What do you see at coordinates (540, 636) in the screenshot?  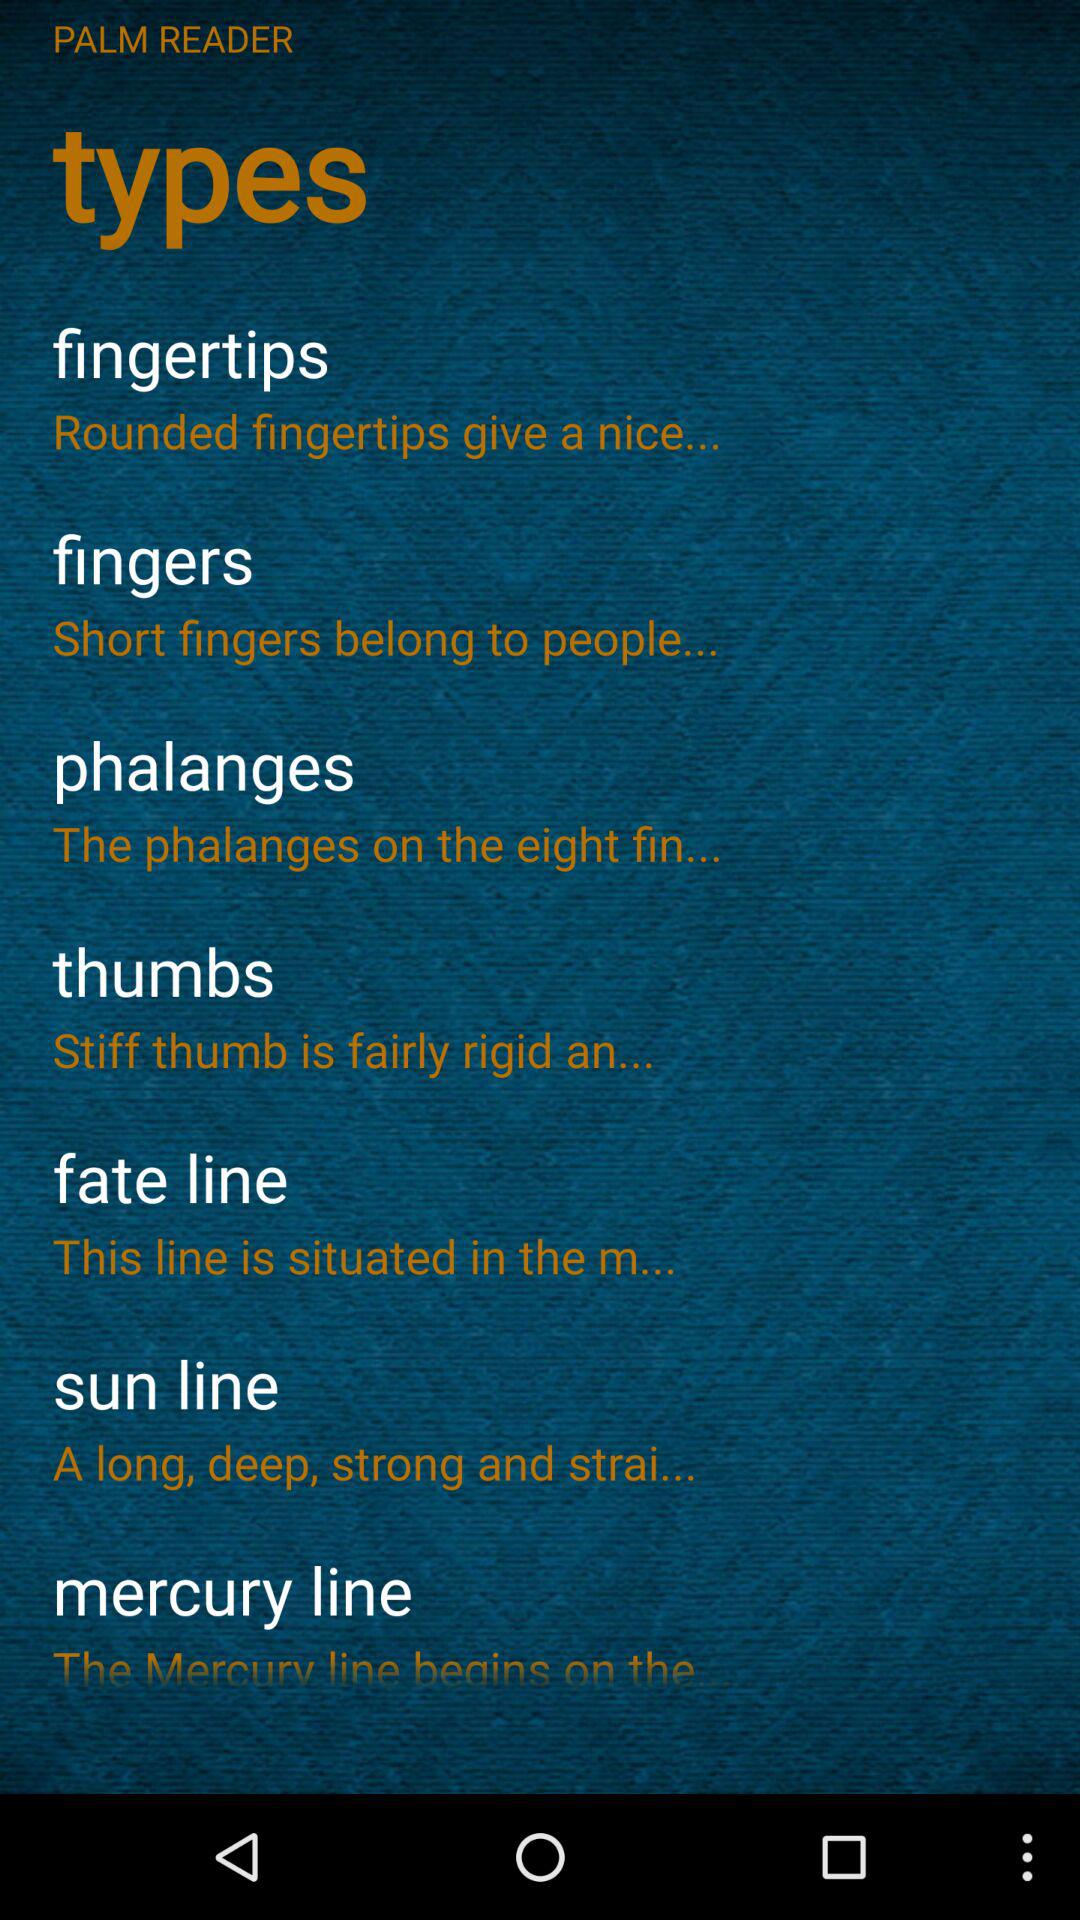 I see `tap the short fingers belong app` at bounding box center [540, 636].